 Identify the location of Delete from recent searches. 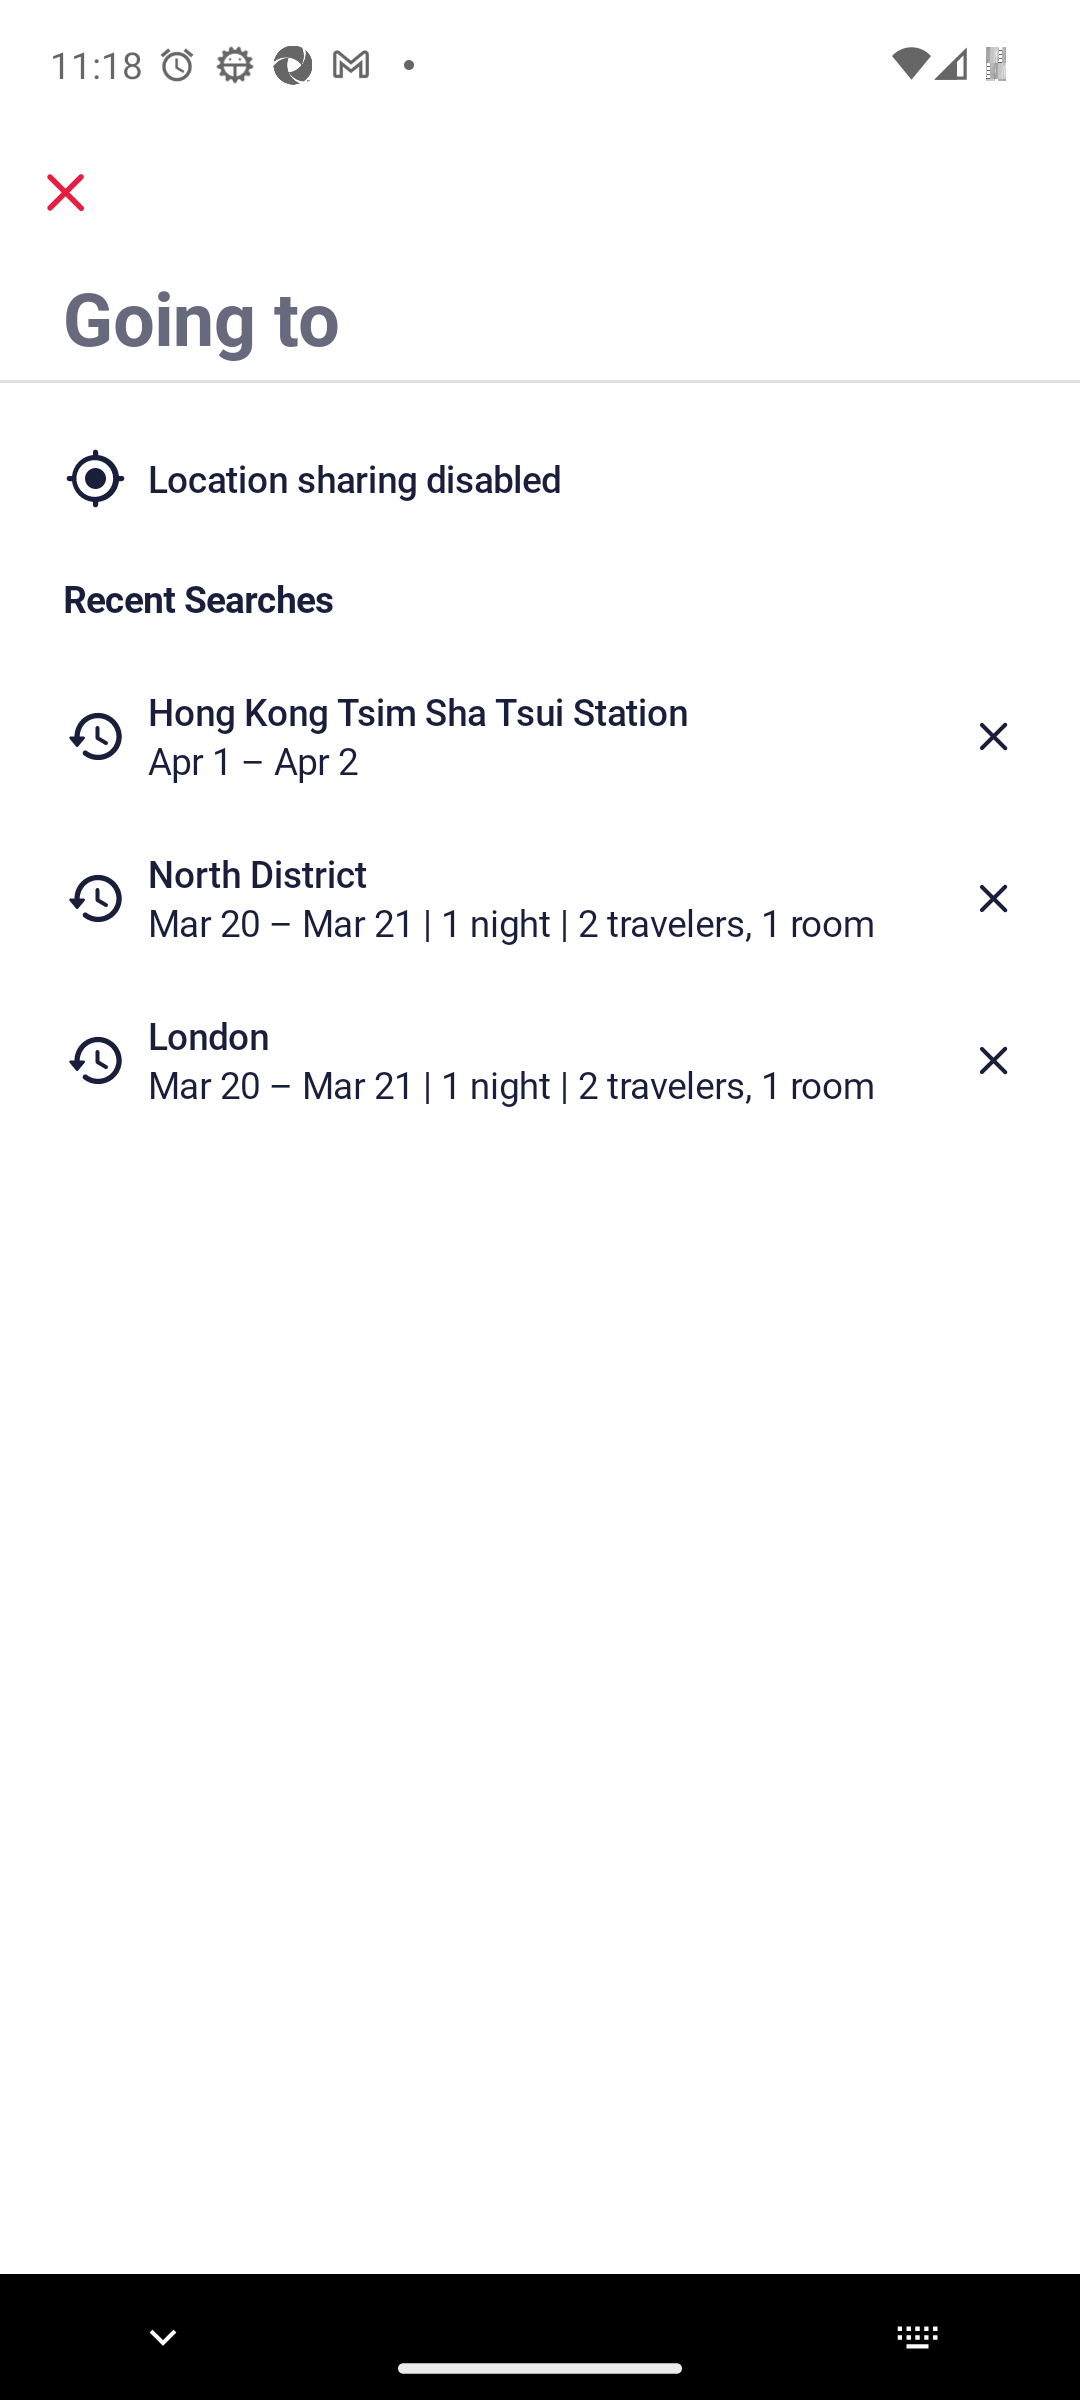
(994, 736).